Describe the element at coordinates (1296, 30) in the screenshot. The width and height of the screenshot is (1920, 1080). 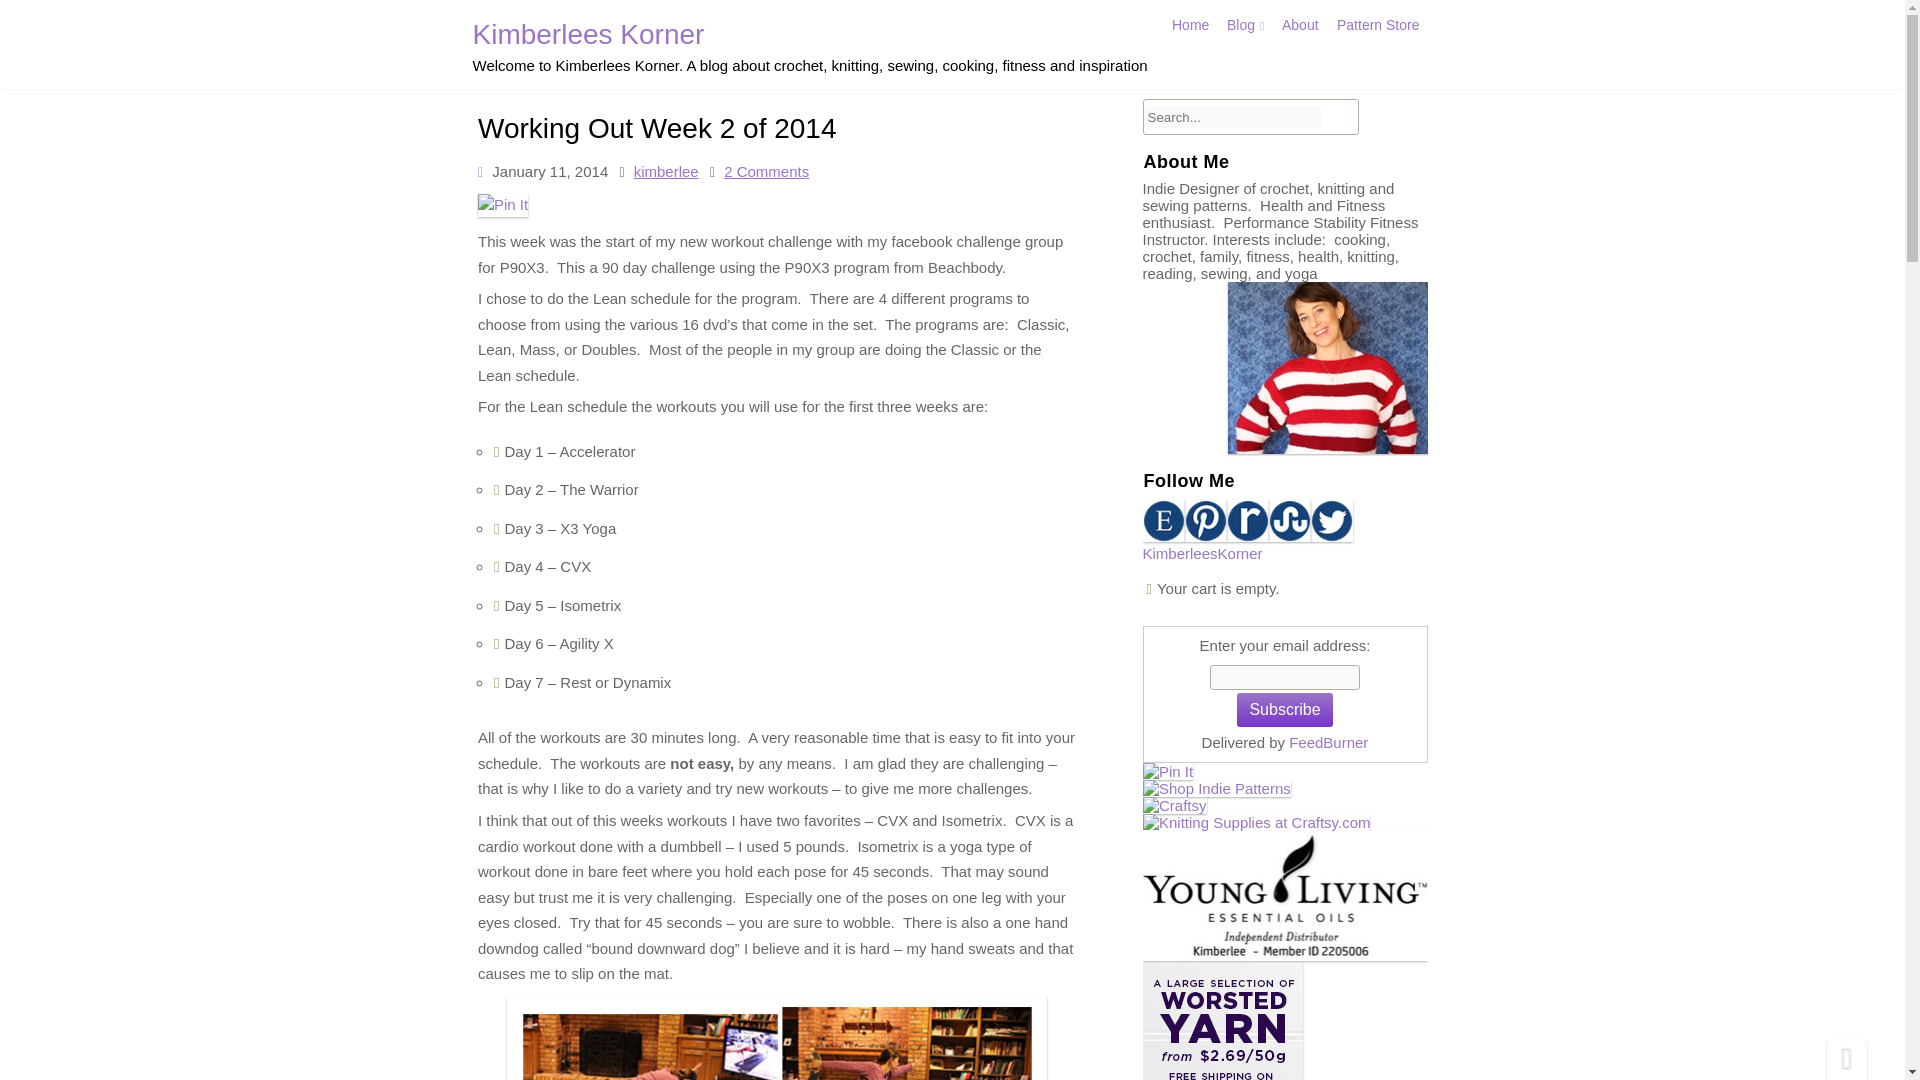
I see `About` at that location.